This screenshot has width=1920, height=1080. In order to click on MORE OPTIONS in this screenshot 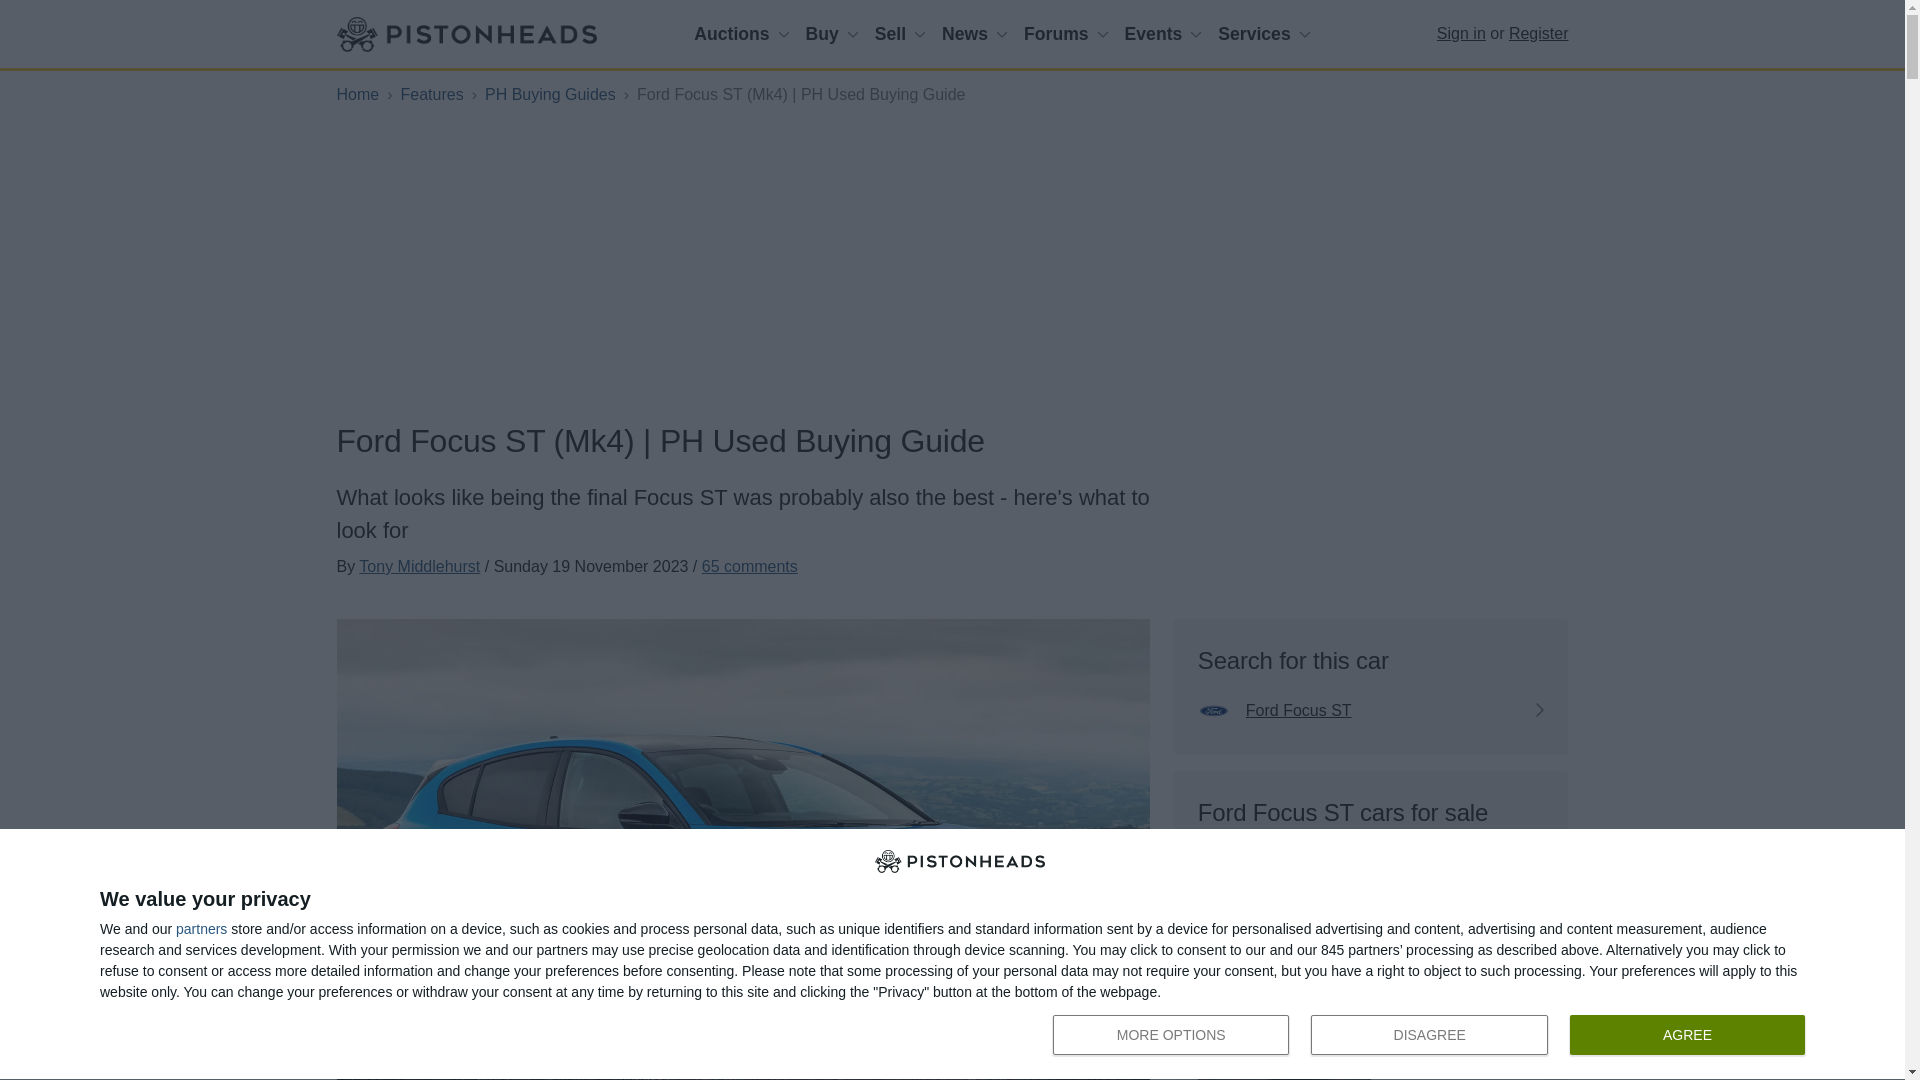, I will do `click(1170, 1035)`.